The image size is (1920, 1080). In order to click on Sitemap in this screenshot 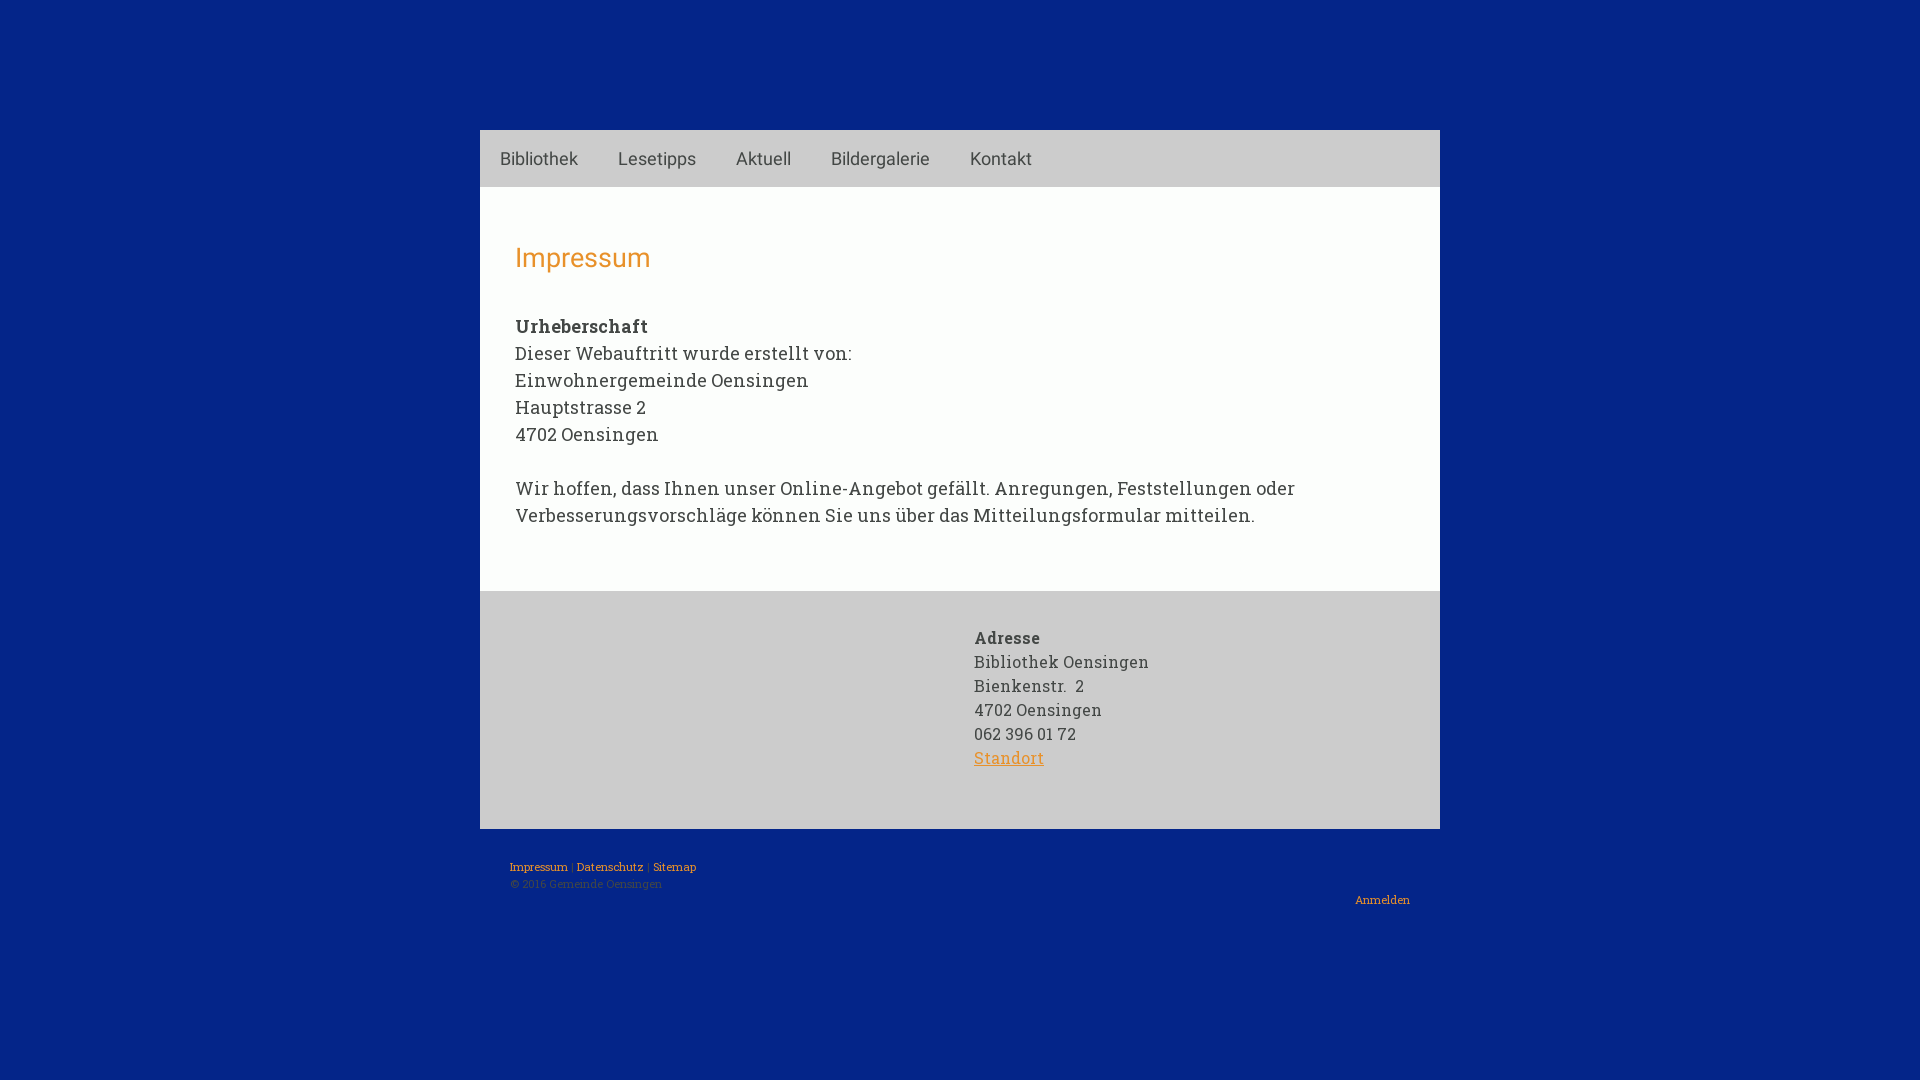, I will do `click(674, 866)`.